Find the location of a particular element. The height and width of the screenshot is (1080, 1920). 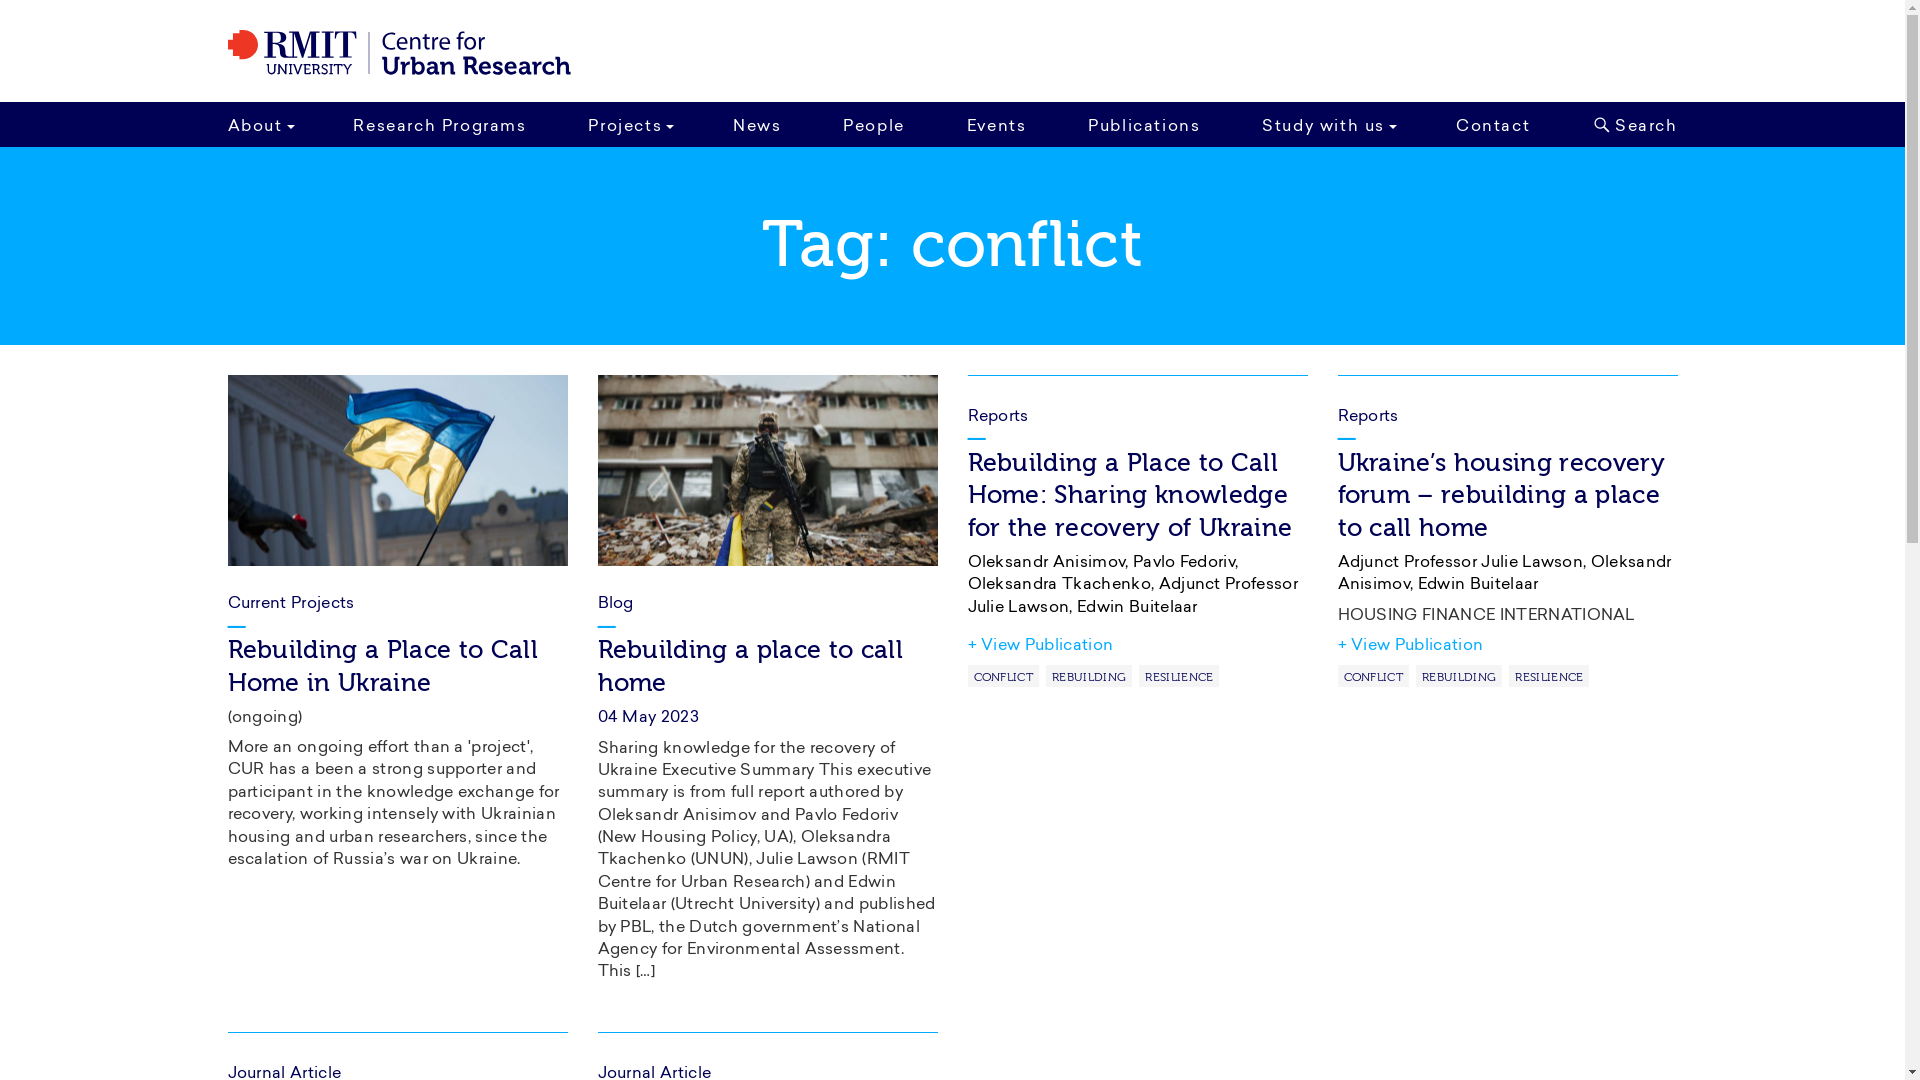

REBUILDING is located at coordinates (1459, 676).